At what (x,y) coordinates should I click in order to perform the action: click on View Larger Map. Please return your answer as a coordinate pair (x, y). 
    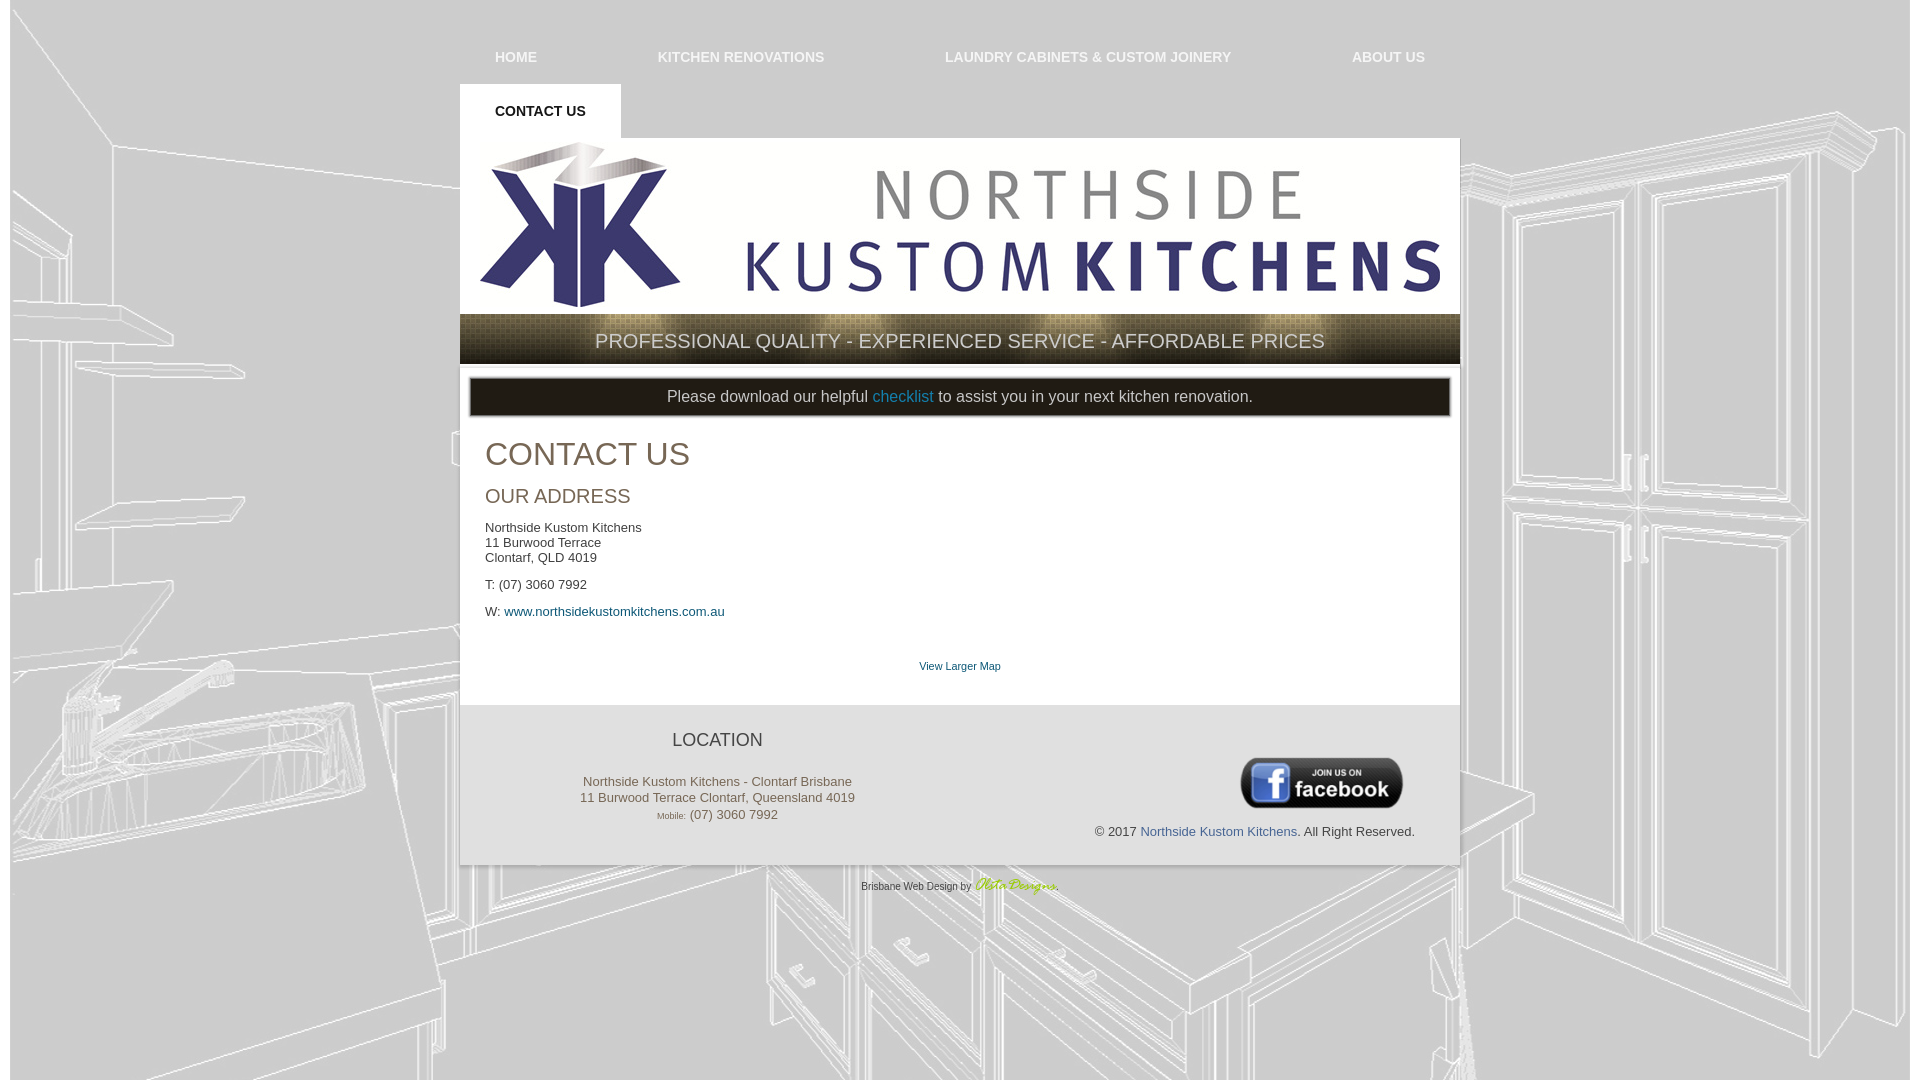
    Looking at the image, I should click on (960, 666).